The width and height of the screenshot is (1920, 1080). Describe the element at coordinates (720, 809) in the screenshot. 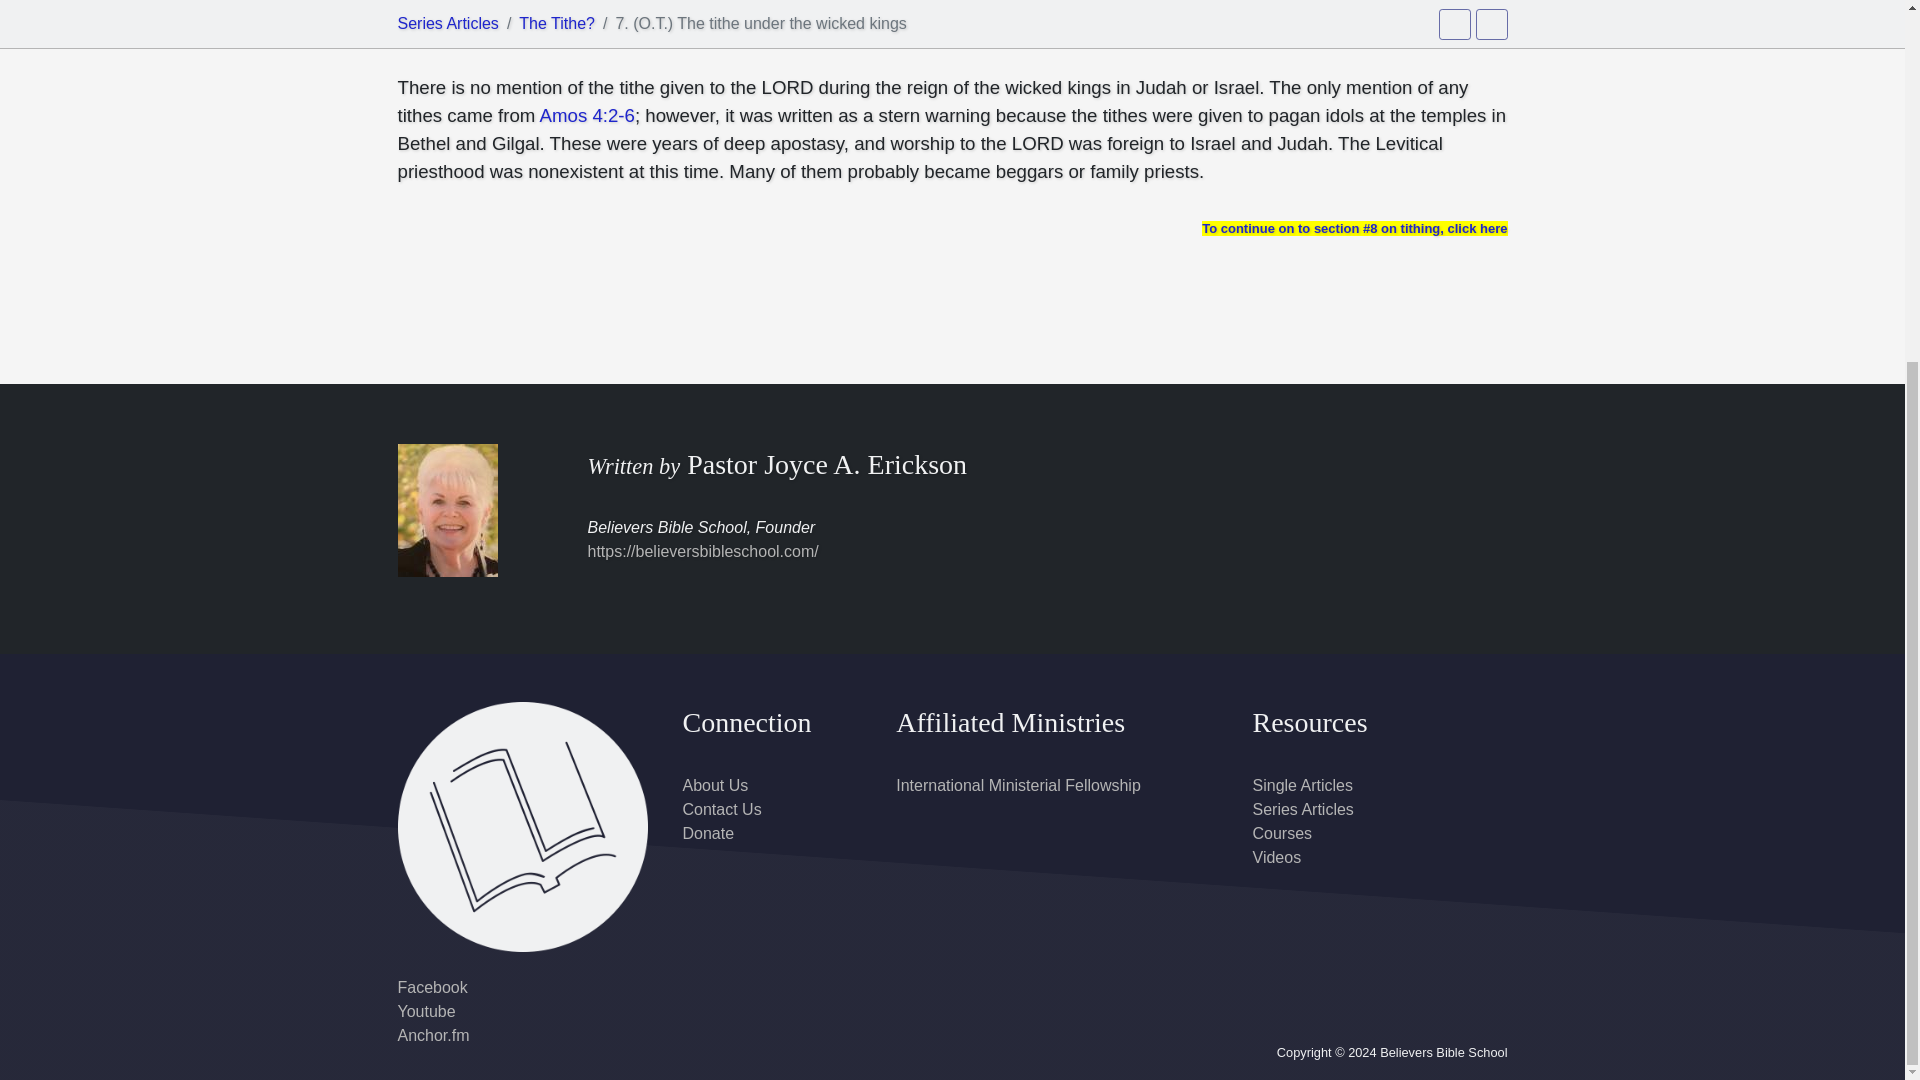

I see `Contact Us` at that location.